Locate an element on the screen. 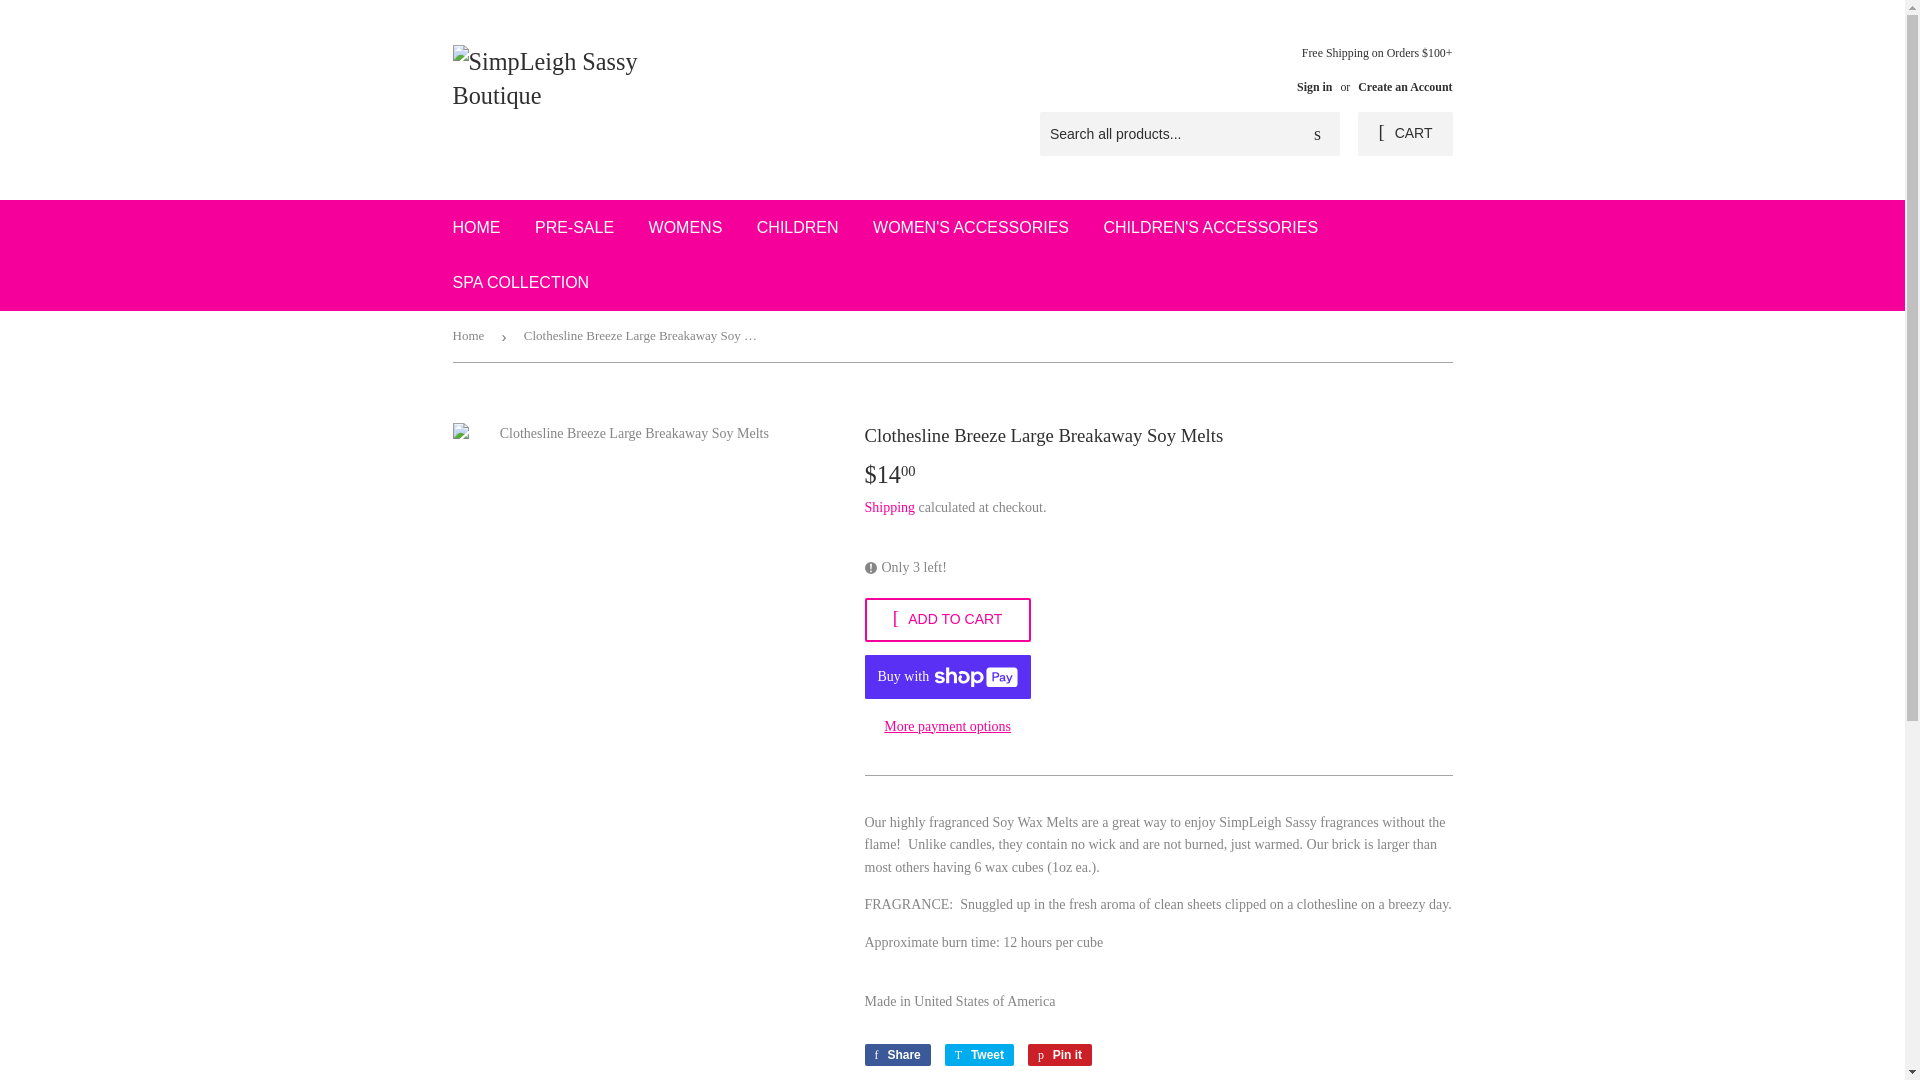 The height and width of the screenshot is (1080, 1920). SPA COLLECTION is located at coordinates (520, 282).